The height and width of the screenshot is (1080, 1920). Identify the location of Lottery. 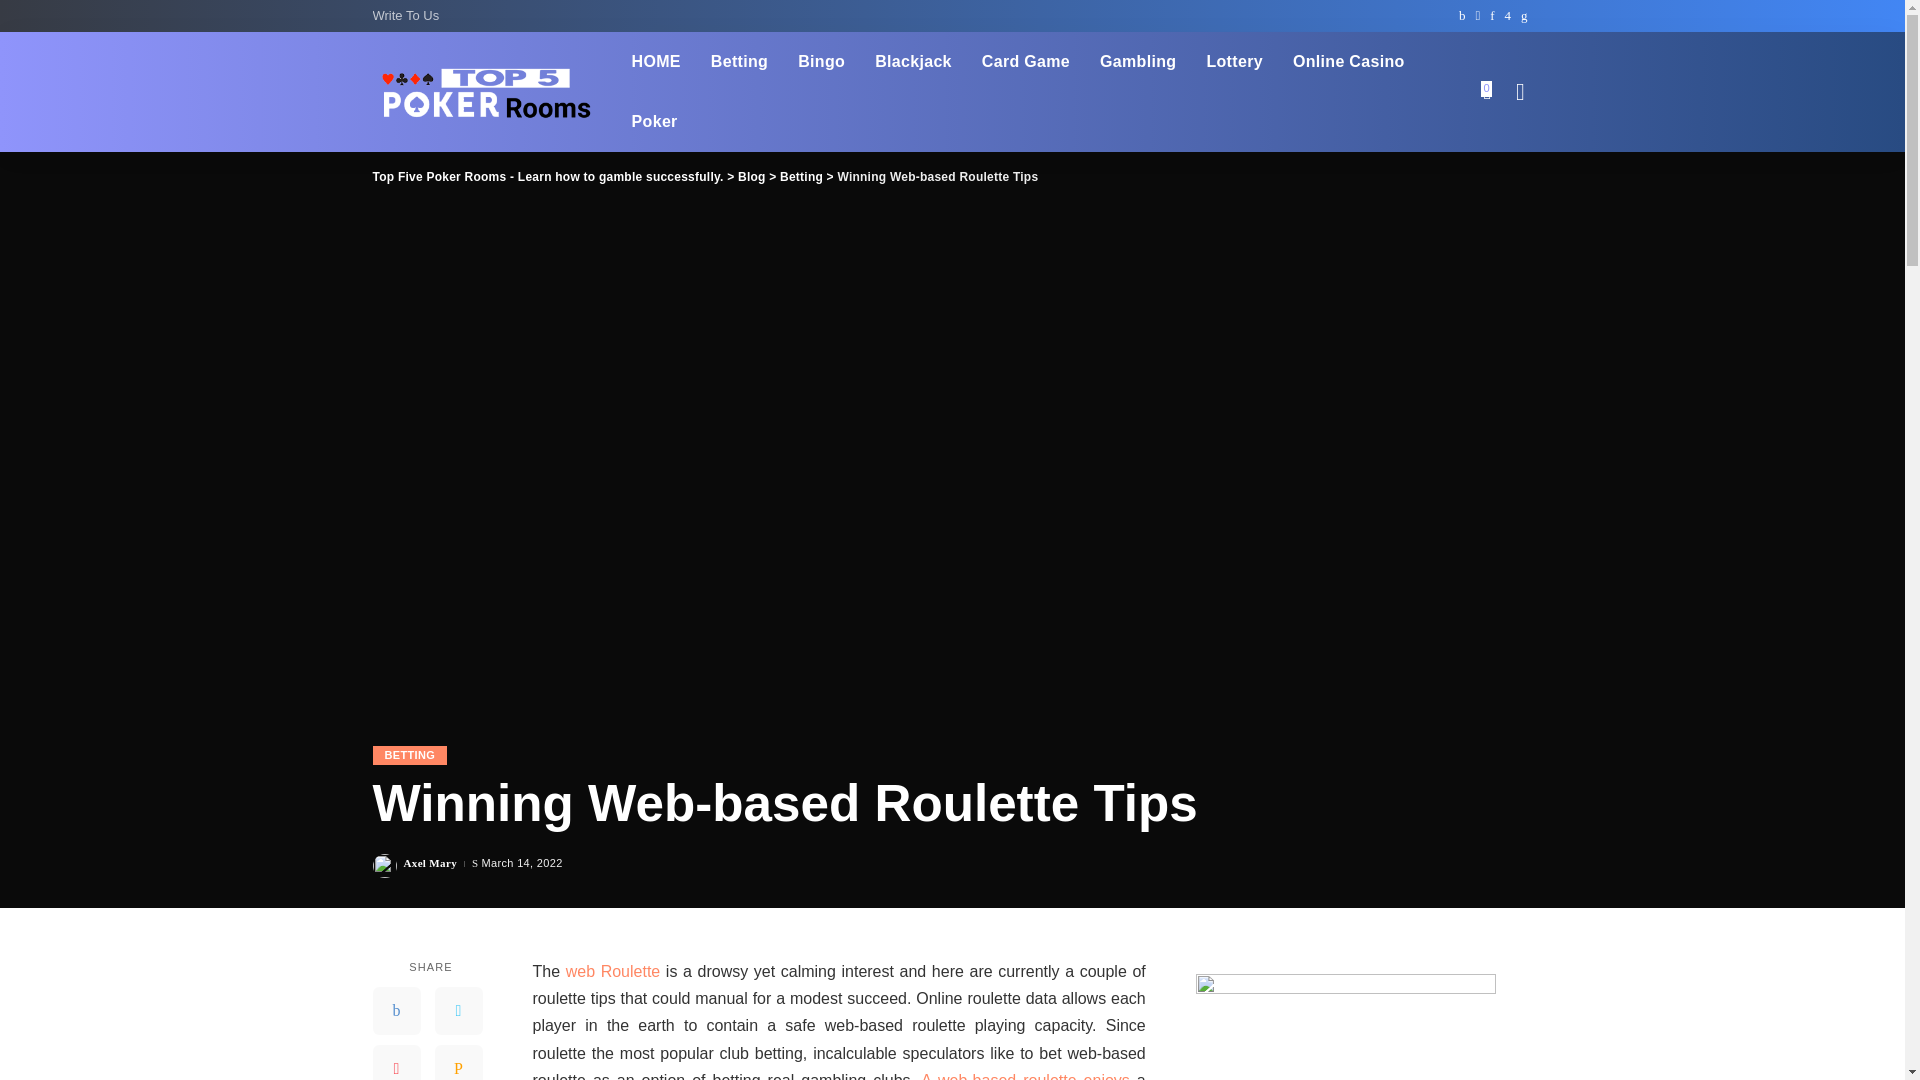
(1233, 62).